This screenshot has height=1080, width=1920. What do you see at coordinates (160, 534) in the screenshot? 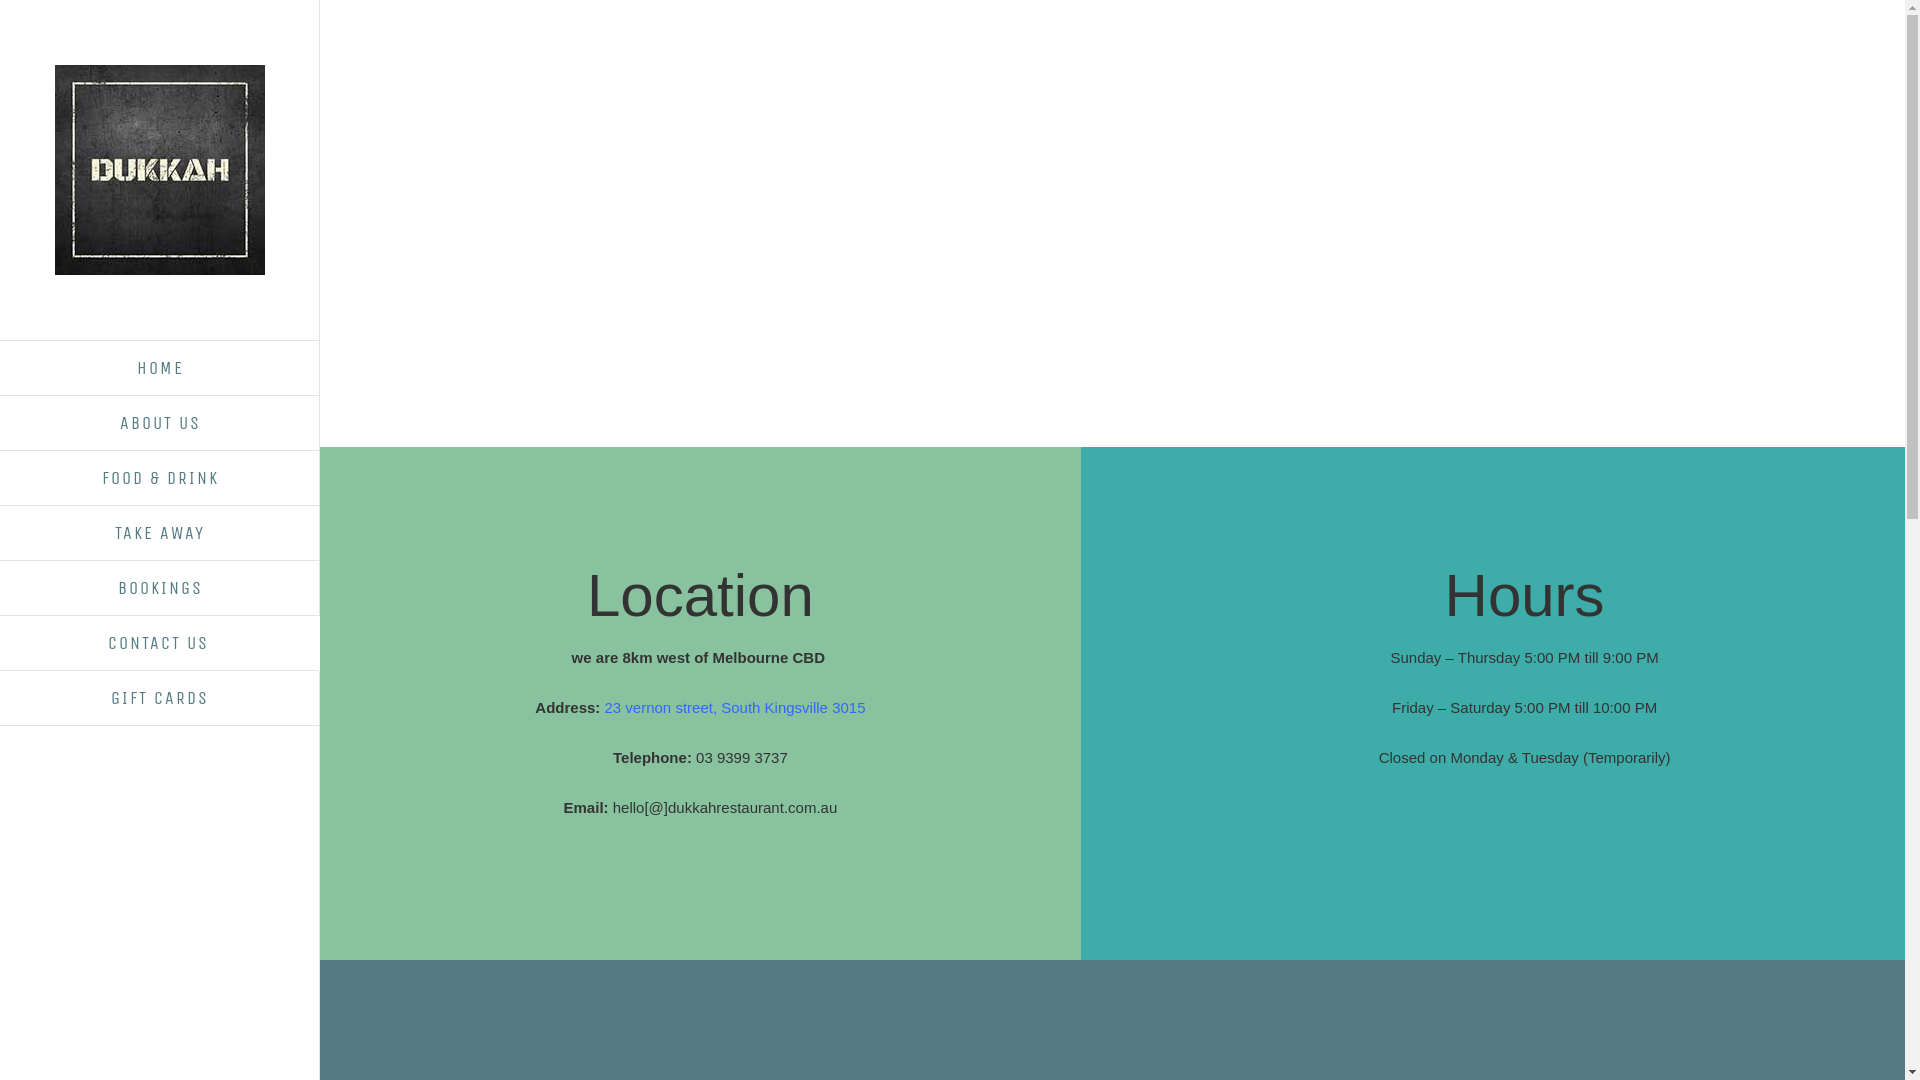
I see `TAKE AWAY` at bounding box center [160, 534].